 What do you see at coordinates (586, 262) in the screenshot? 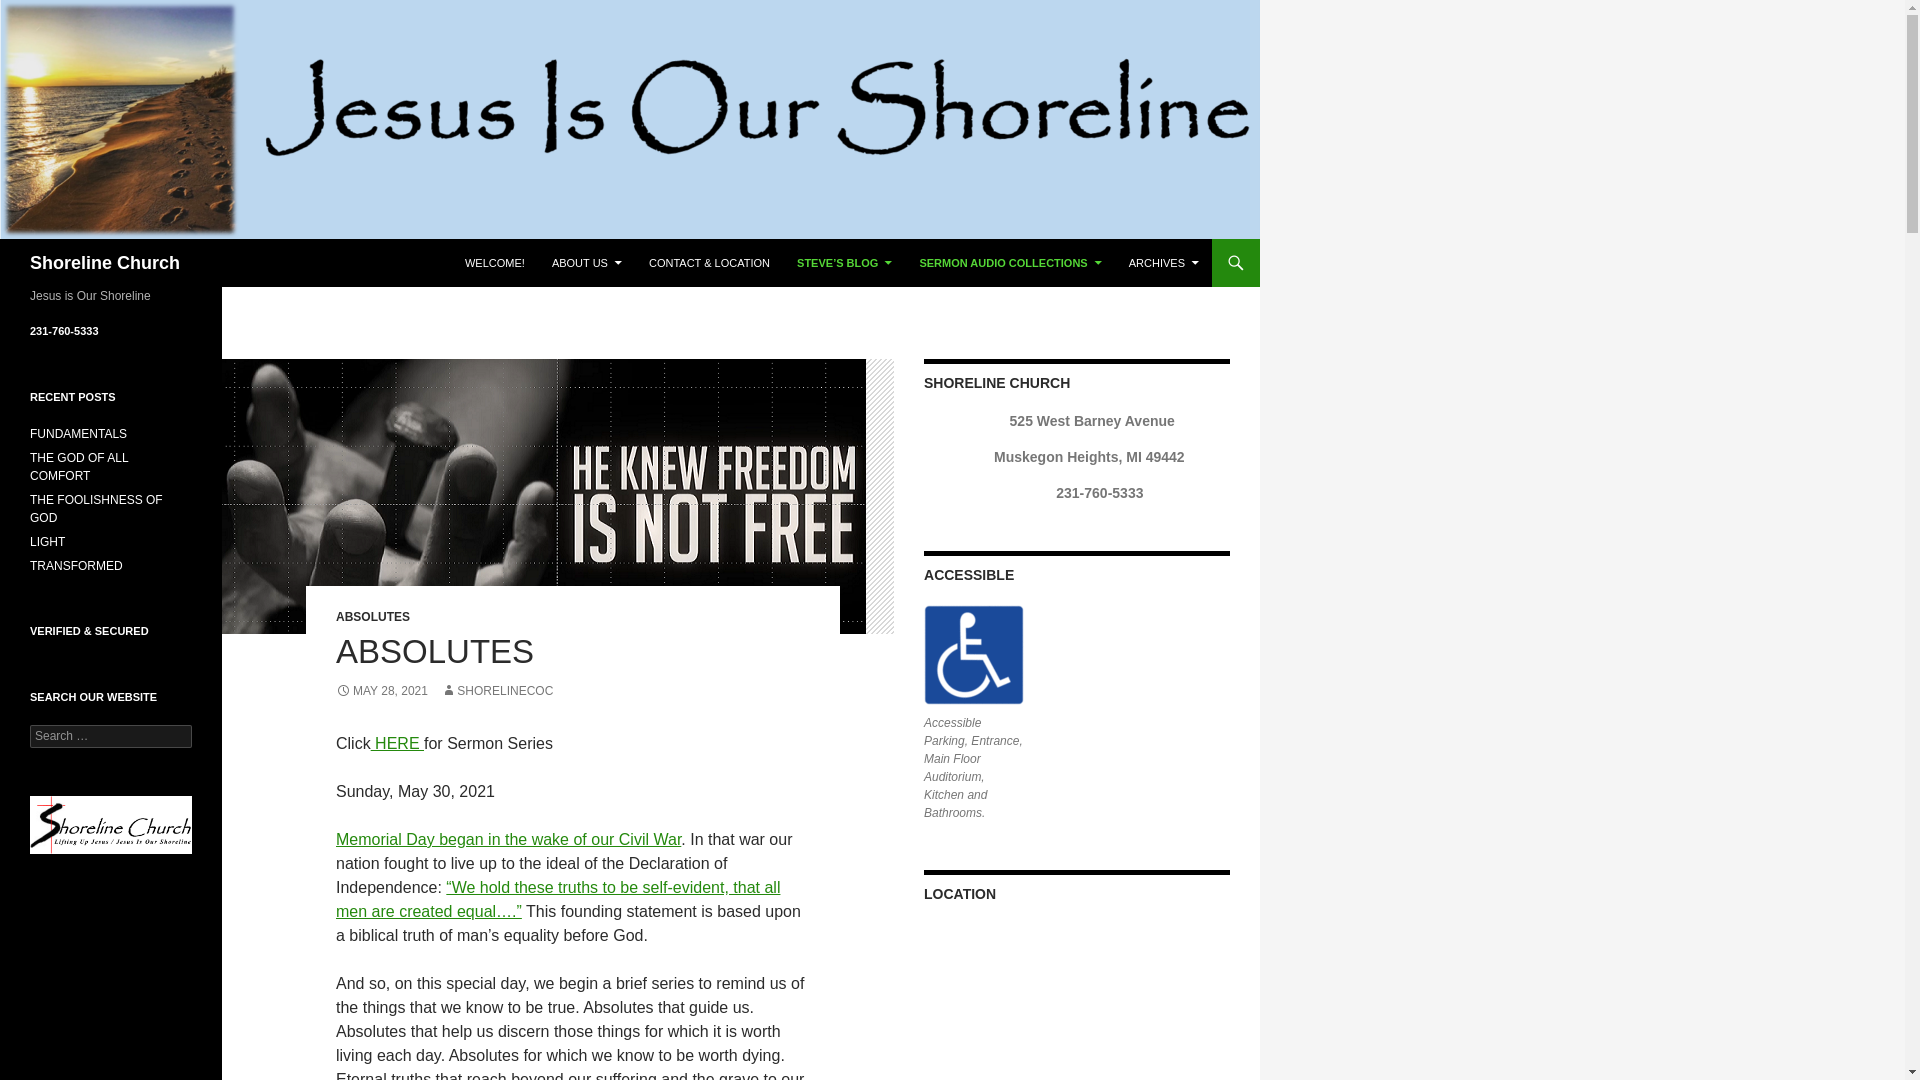
I see `ABOUT US` at bounding box center [586, 262].